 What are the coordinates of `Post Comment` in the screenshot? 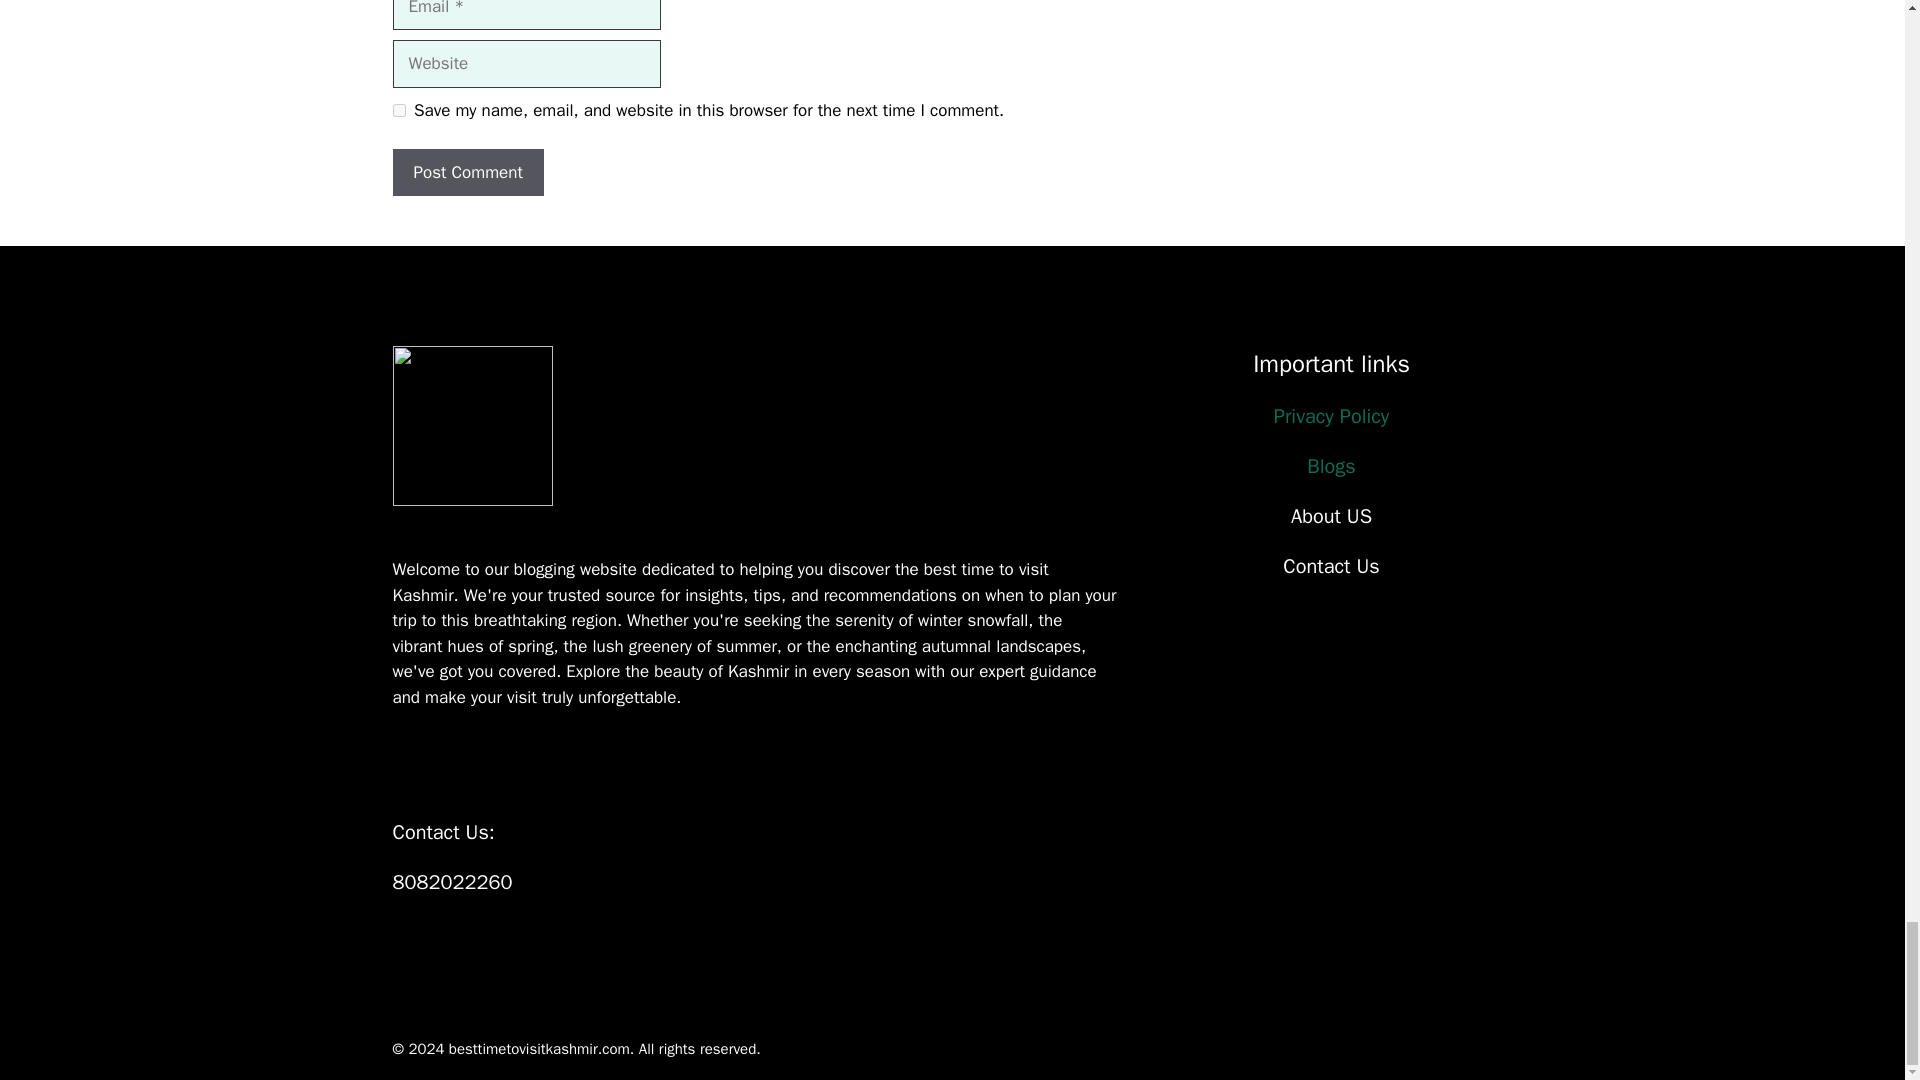 It's located at (467, 172).